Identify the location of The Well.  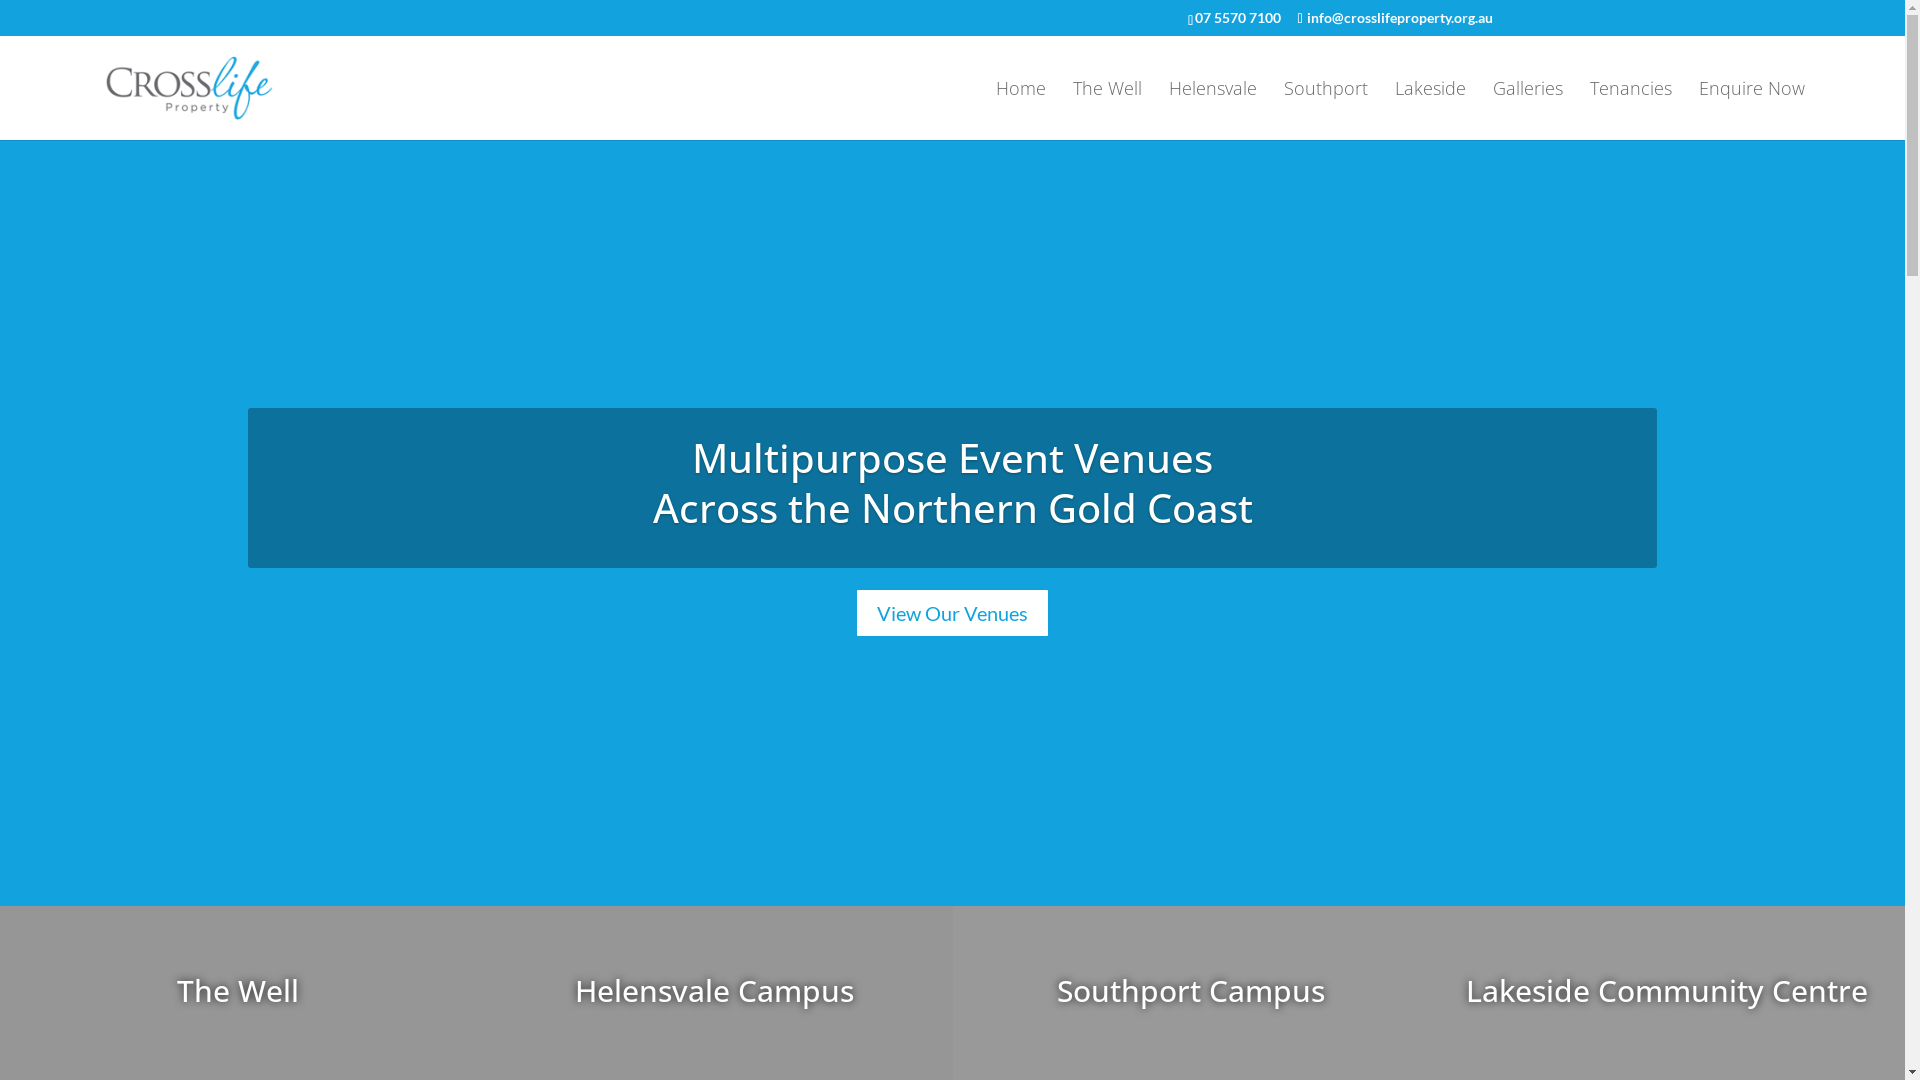
(238, 990).